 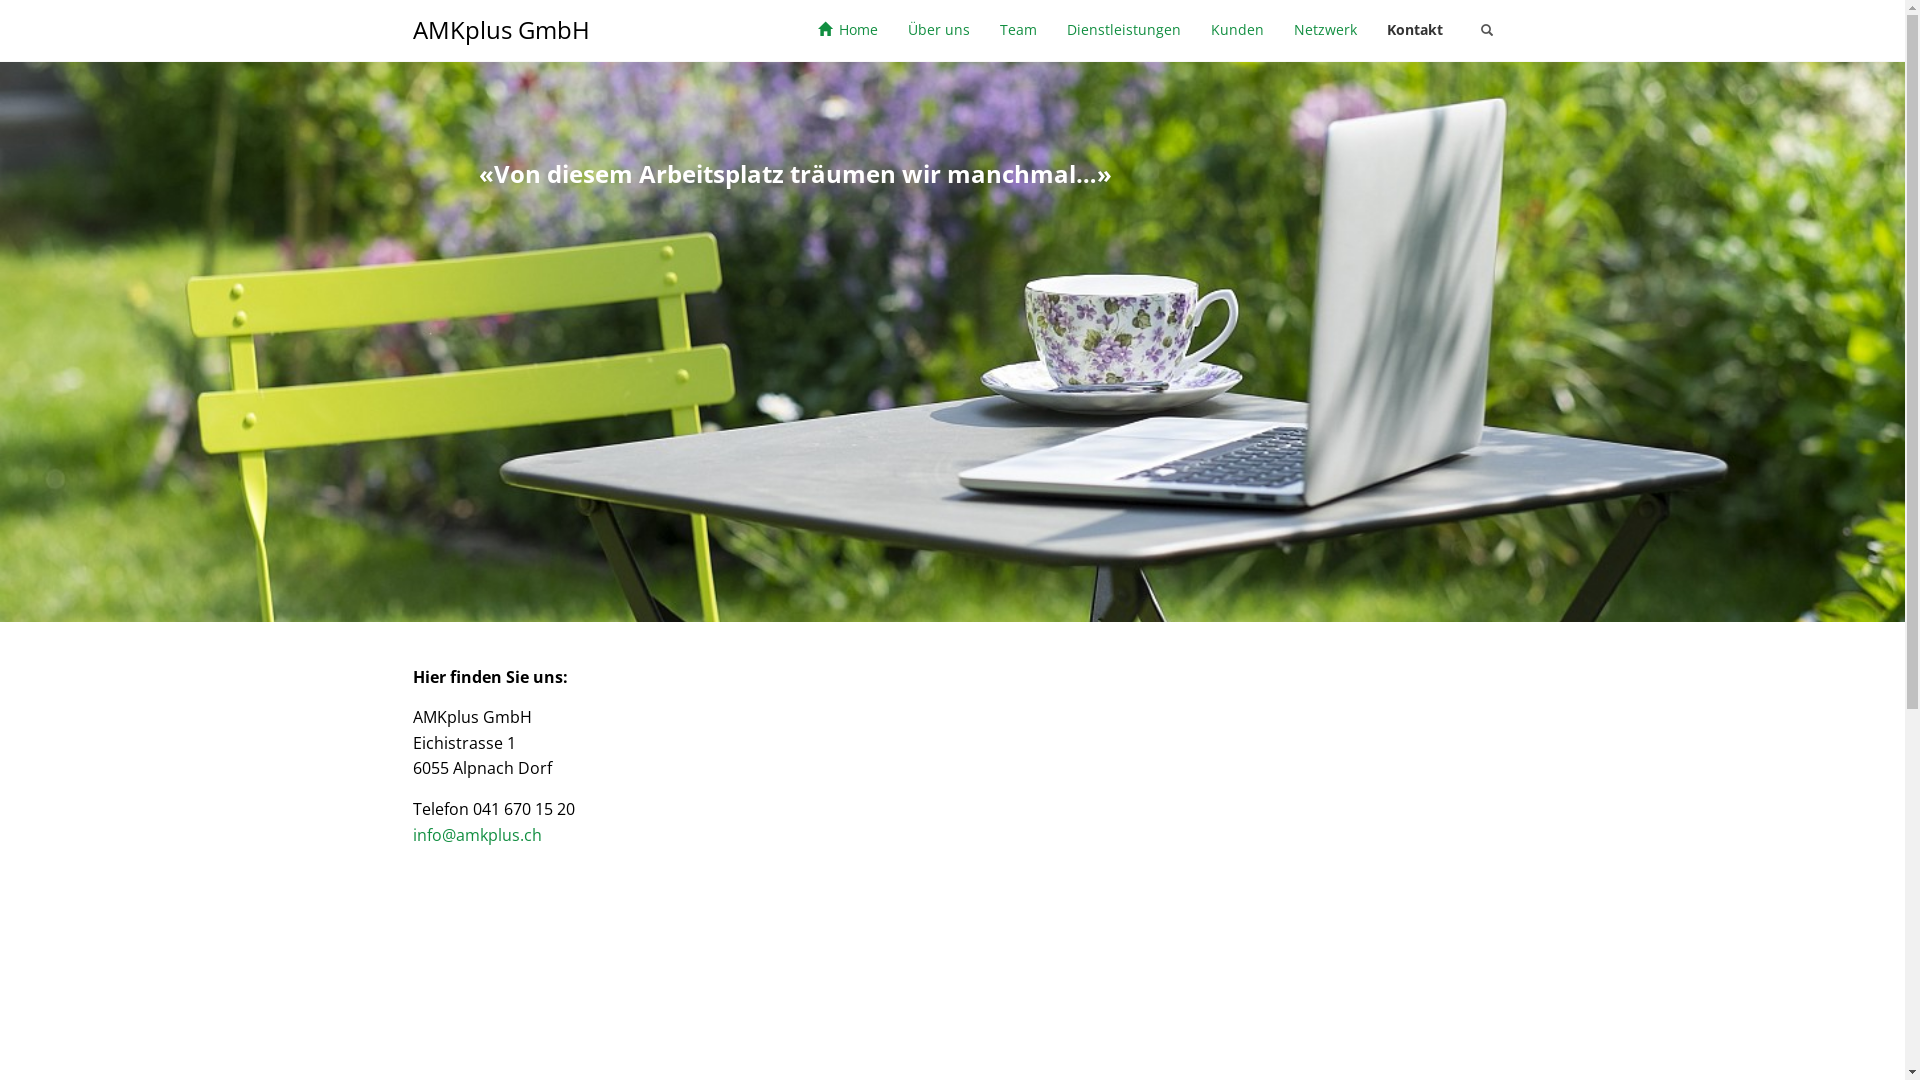 I want to click on Dienstleistungen, so click(x=1124, y=30).